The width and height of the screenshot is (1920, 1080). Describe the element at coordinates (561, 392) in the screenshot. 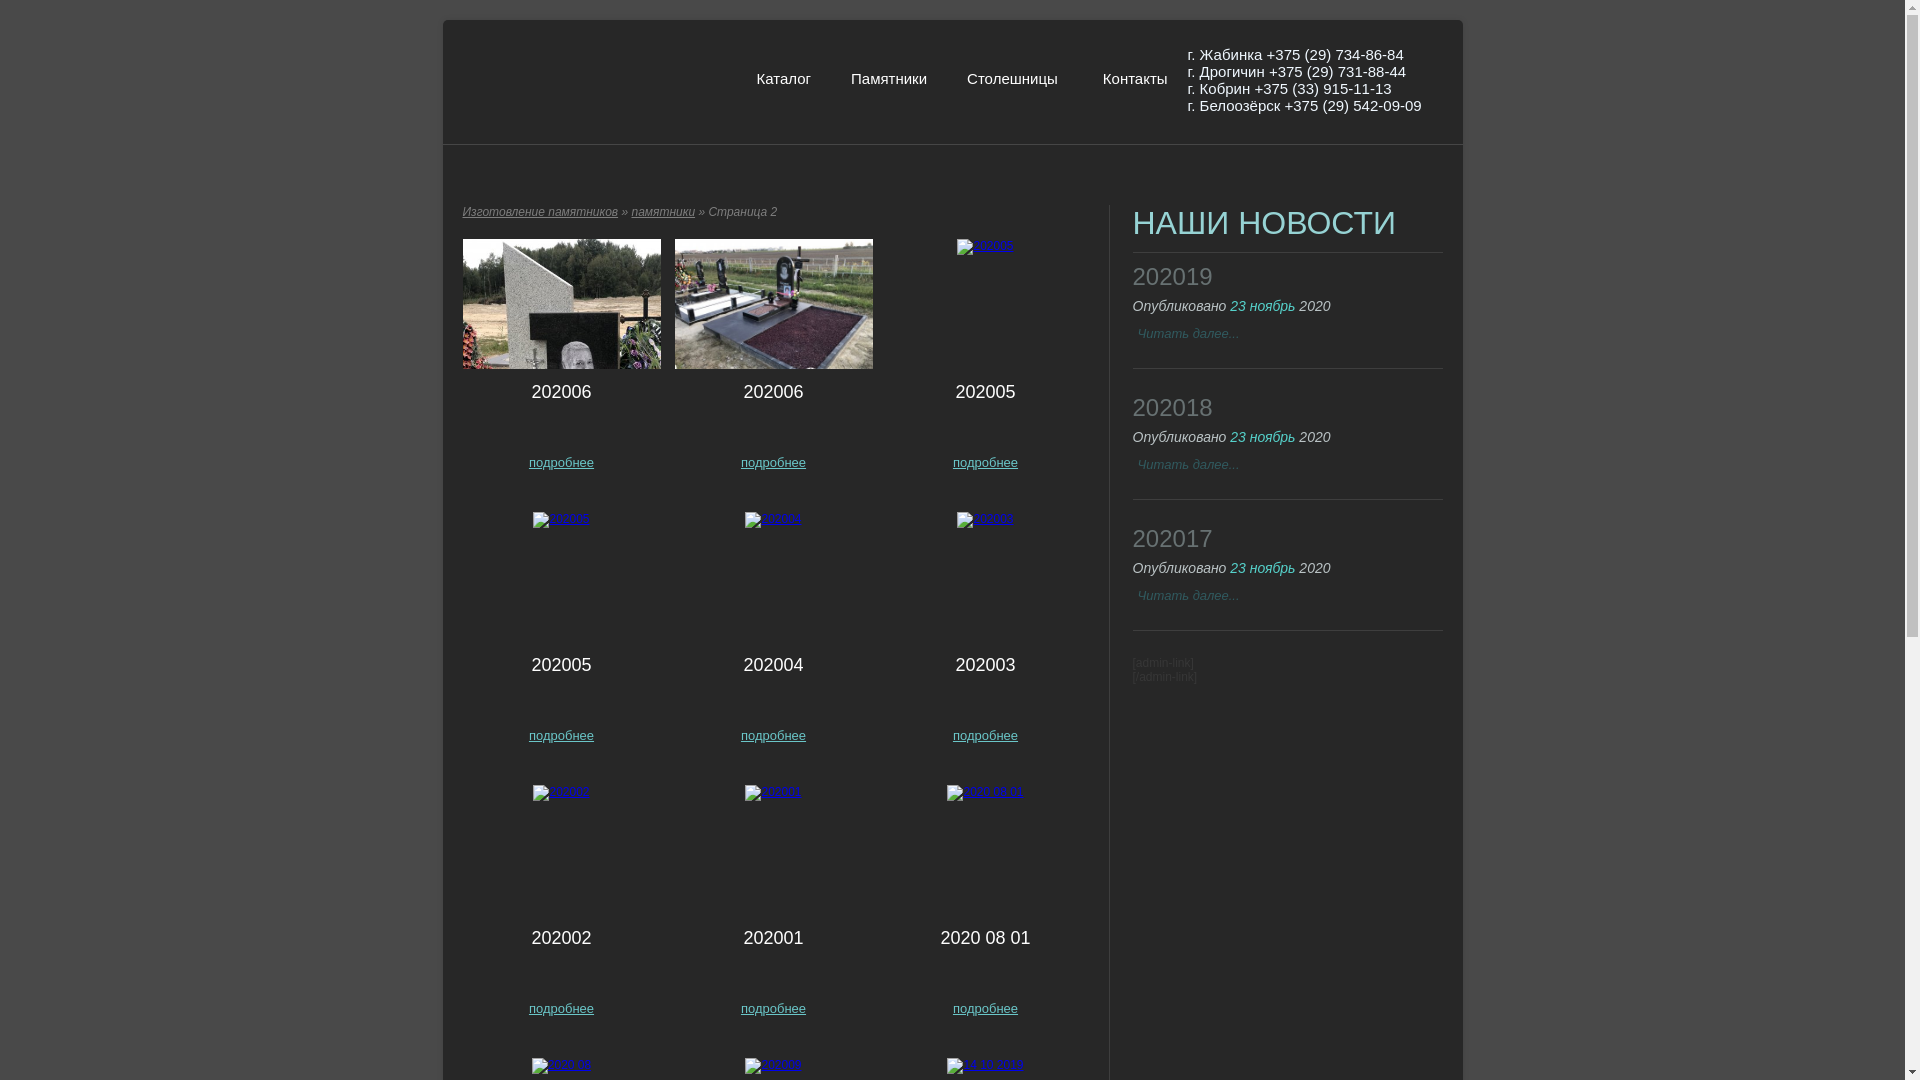

I see `202006` at that location.